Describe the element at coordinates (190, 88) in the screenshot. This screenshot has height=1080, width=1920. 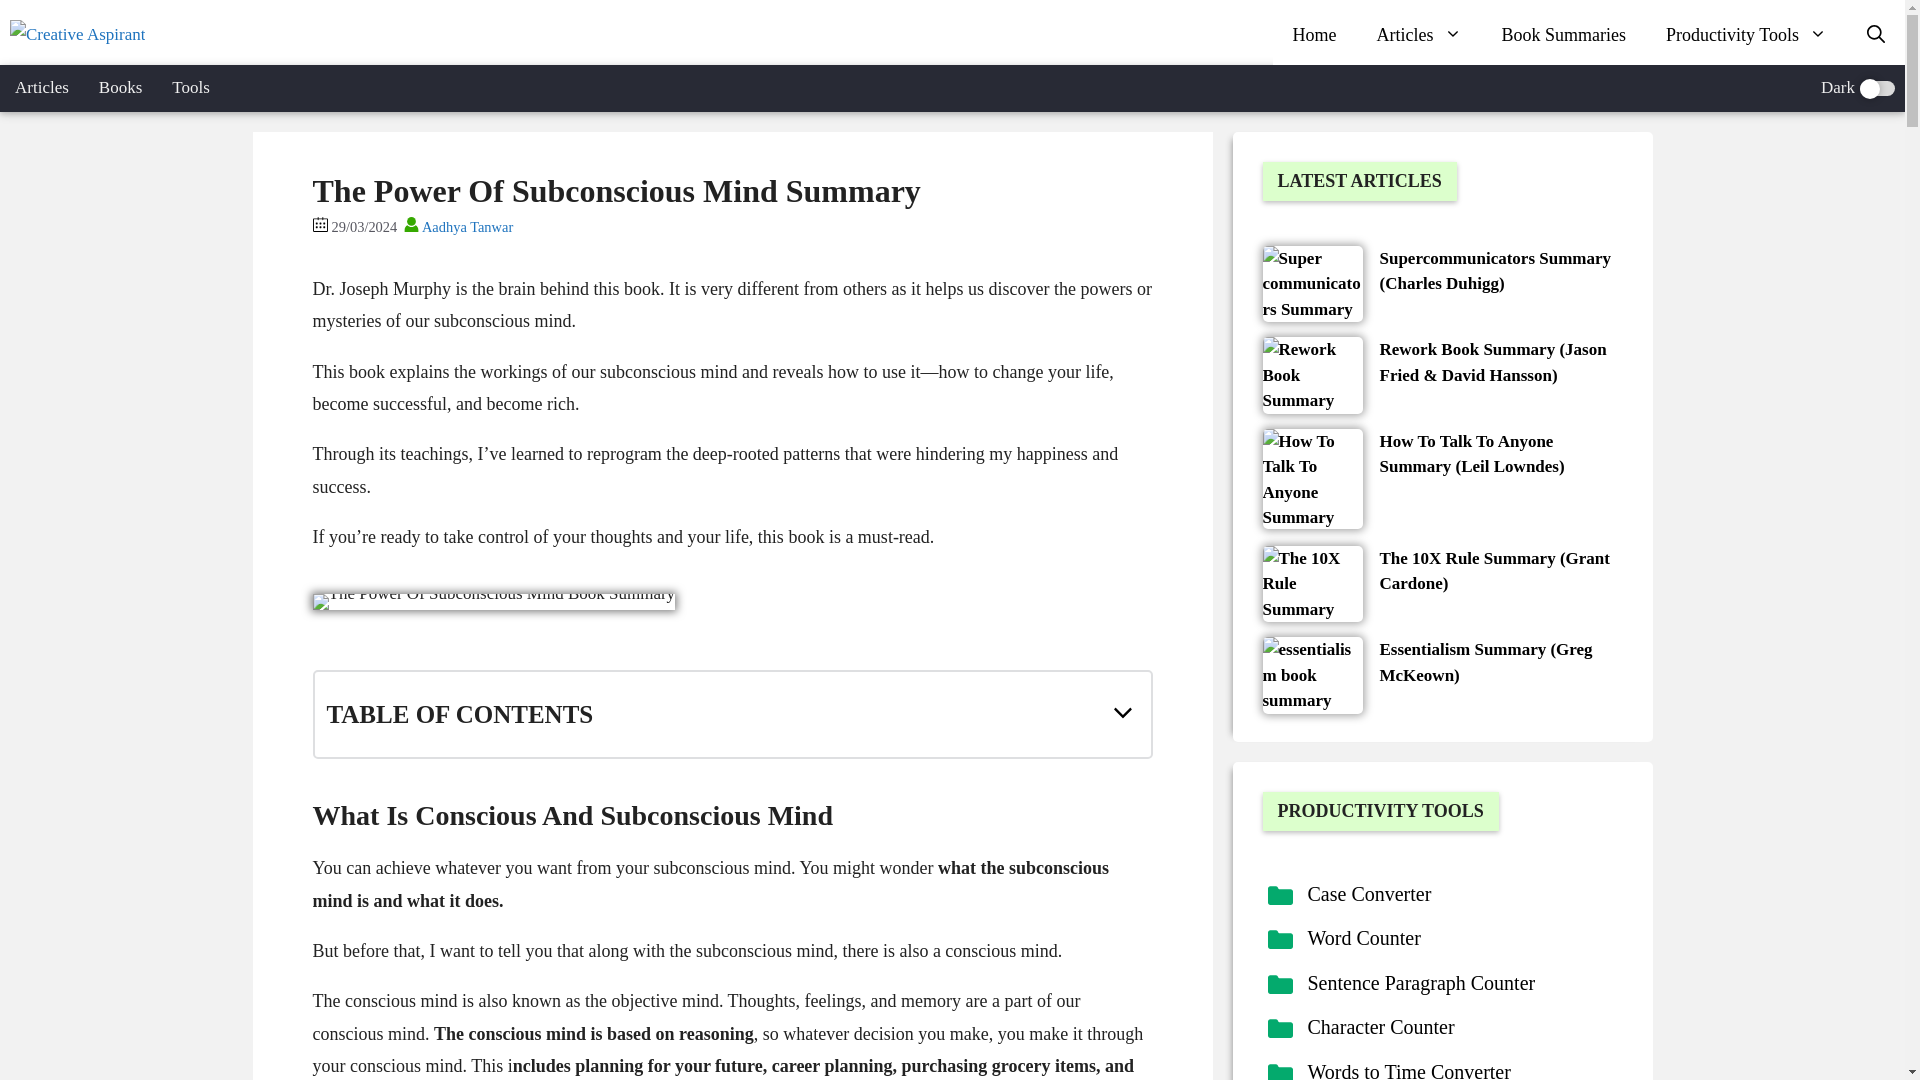
I see `Tools` at that location.